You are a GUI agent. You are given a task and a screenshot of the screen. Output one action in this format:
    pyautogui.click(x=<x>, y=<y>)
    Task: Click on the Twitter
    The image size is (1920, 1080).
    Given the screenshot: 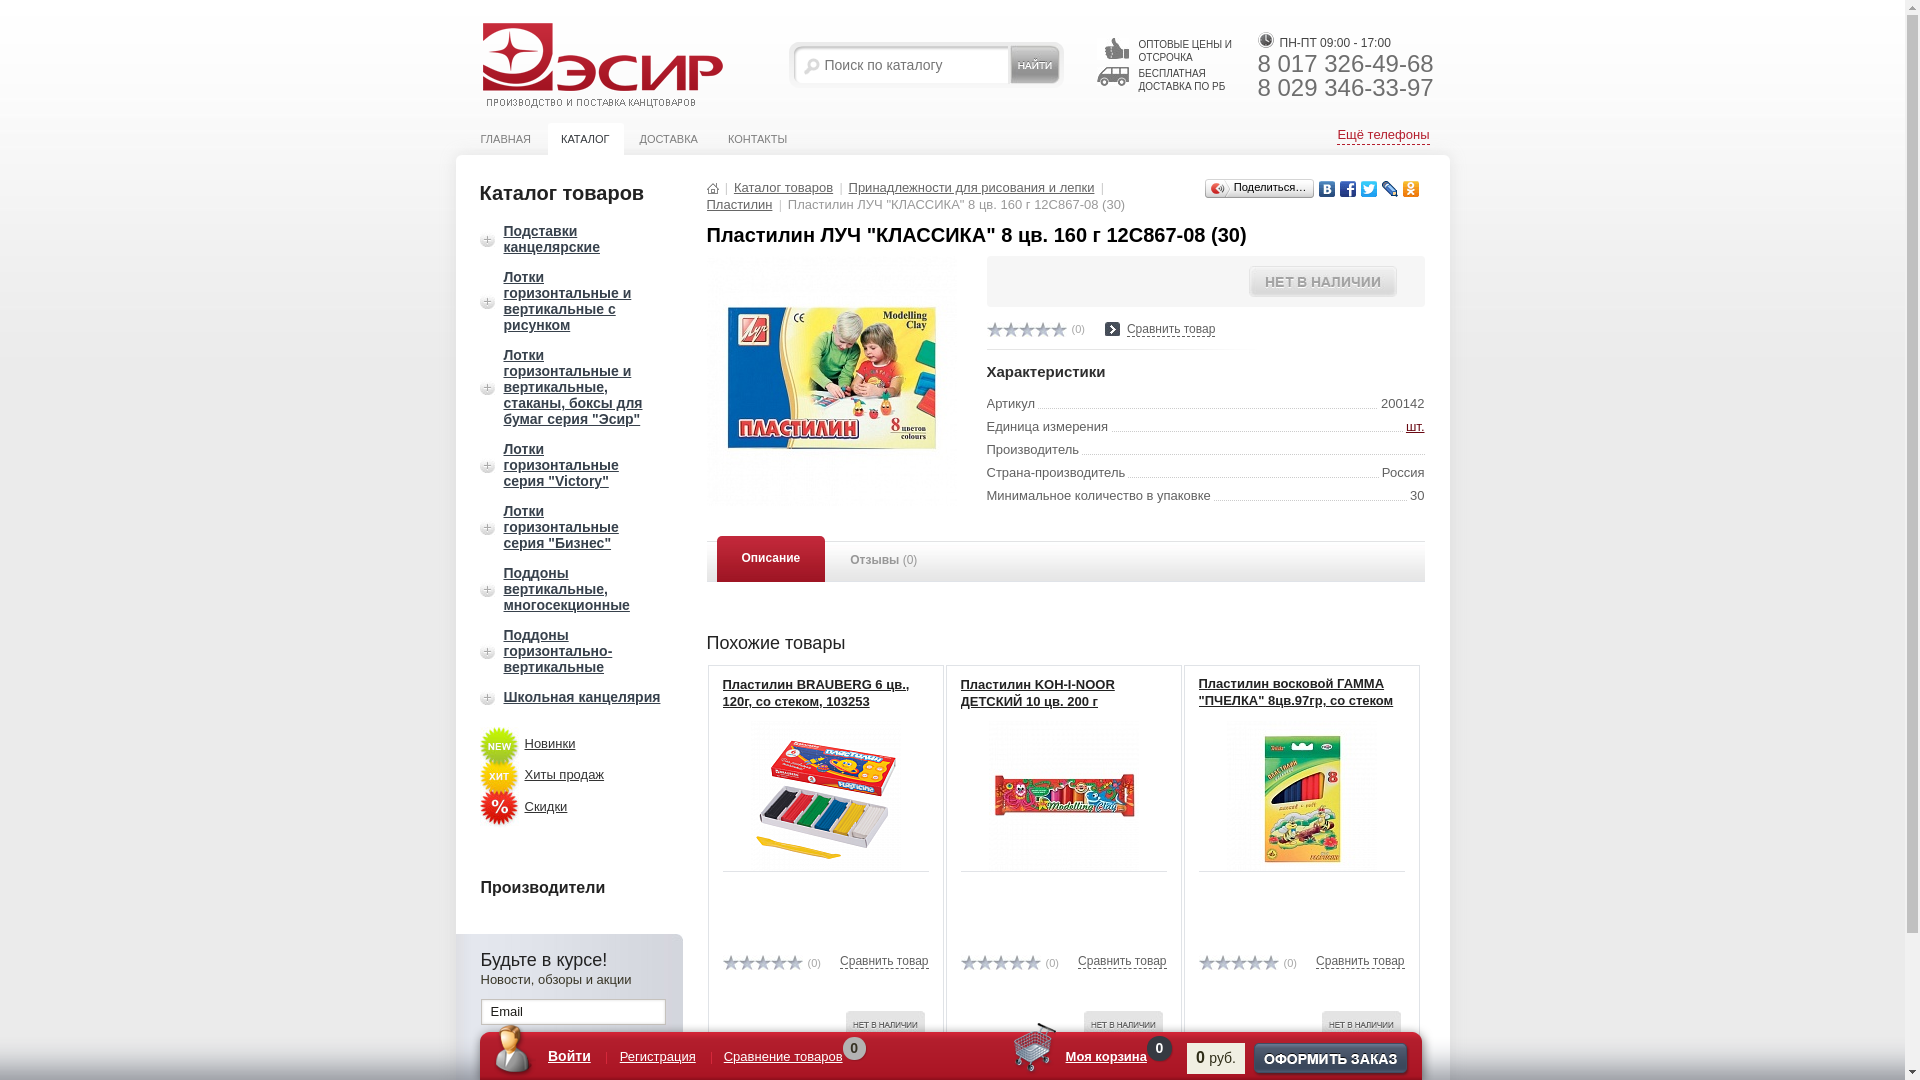 What is the action you would take?
    pyautogui.click(x=1368, y=189)
    